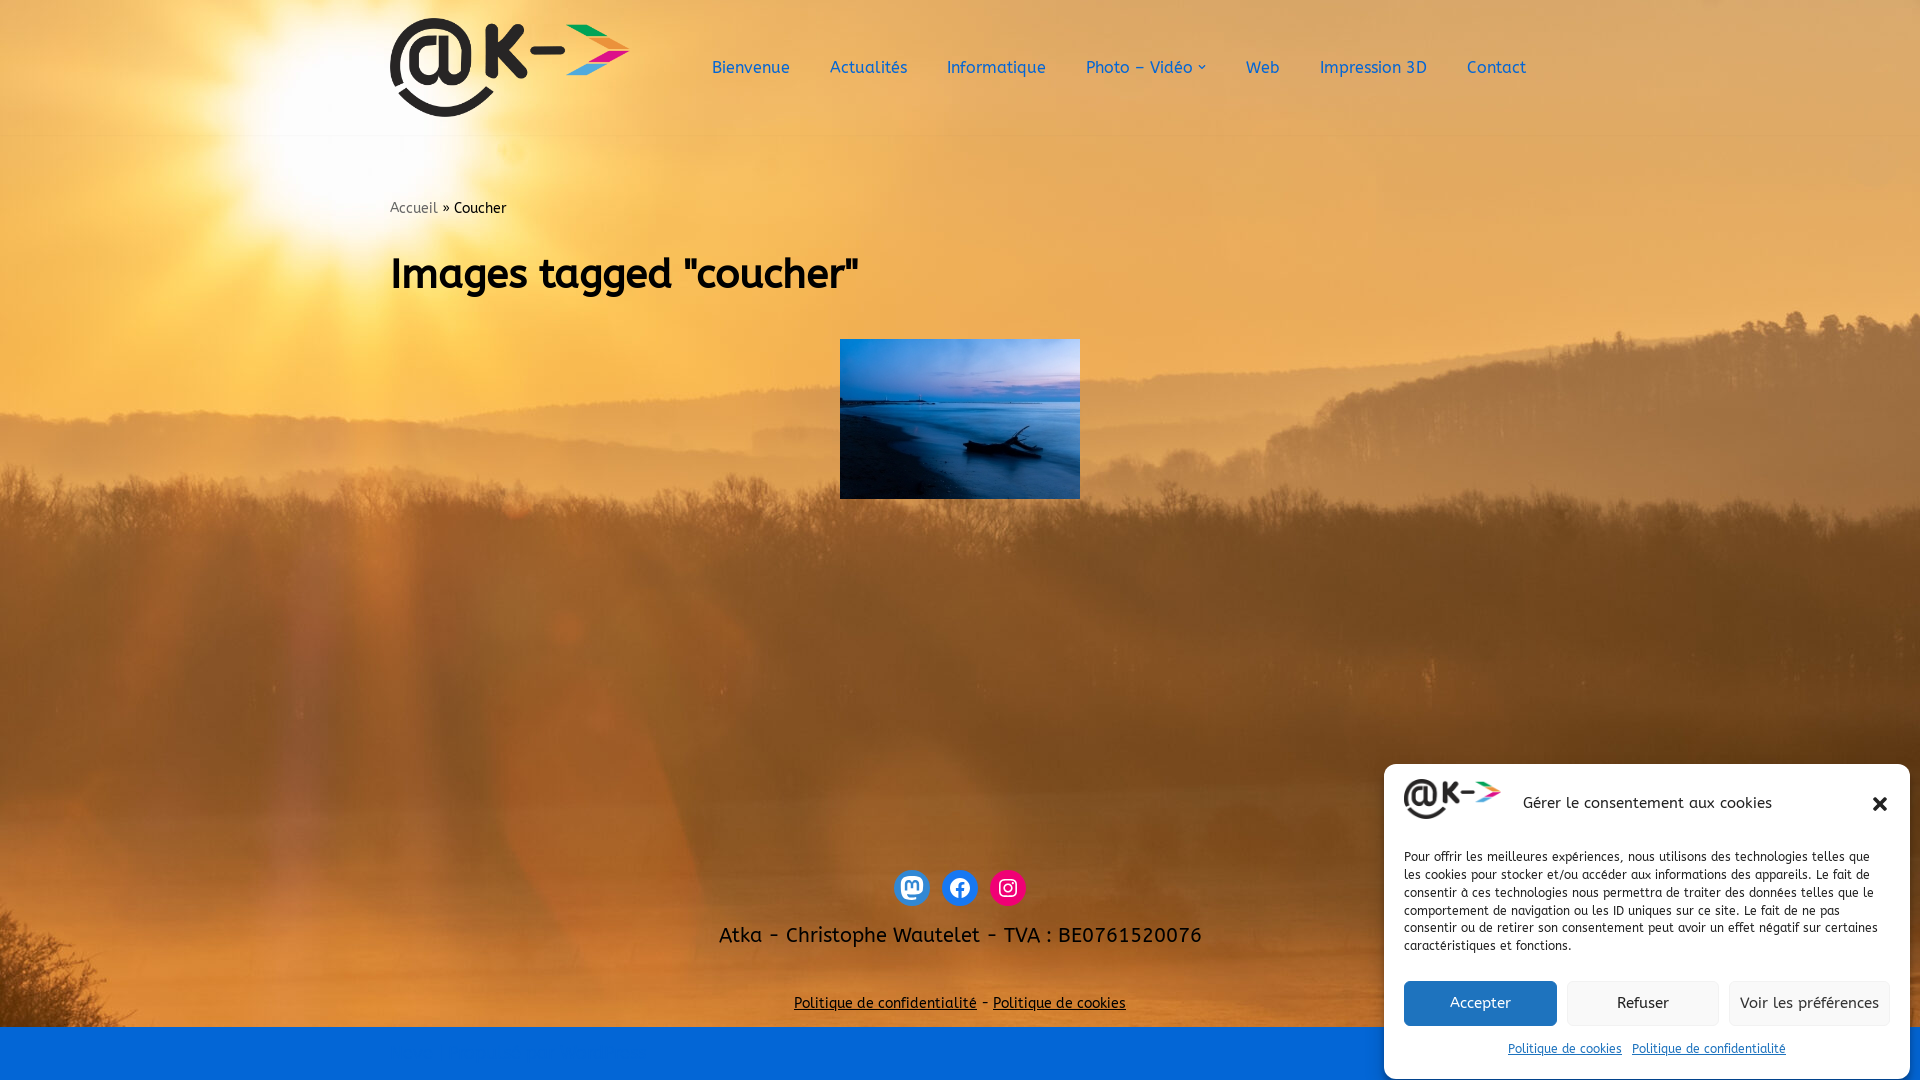 The width and height of the screenshot is (1920, 1080). I want to click on WordPress, so click(603, 1053).